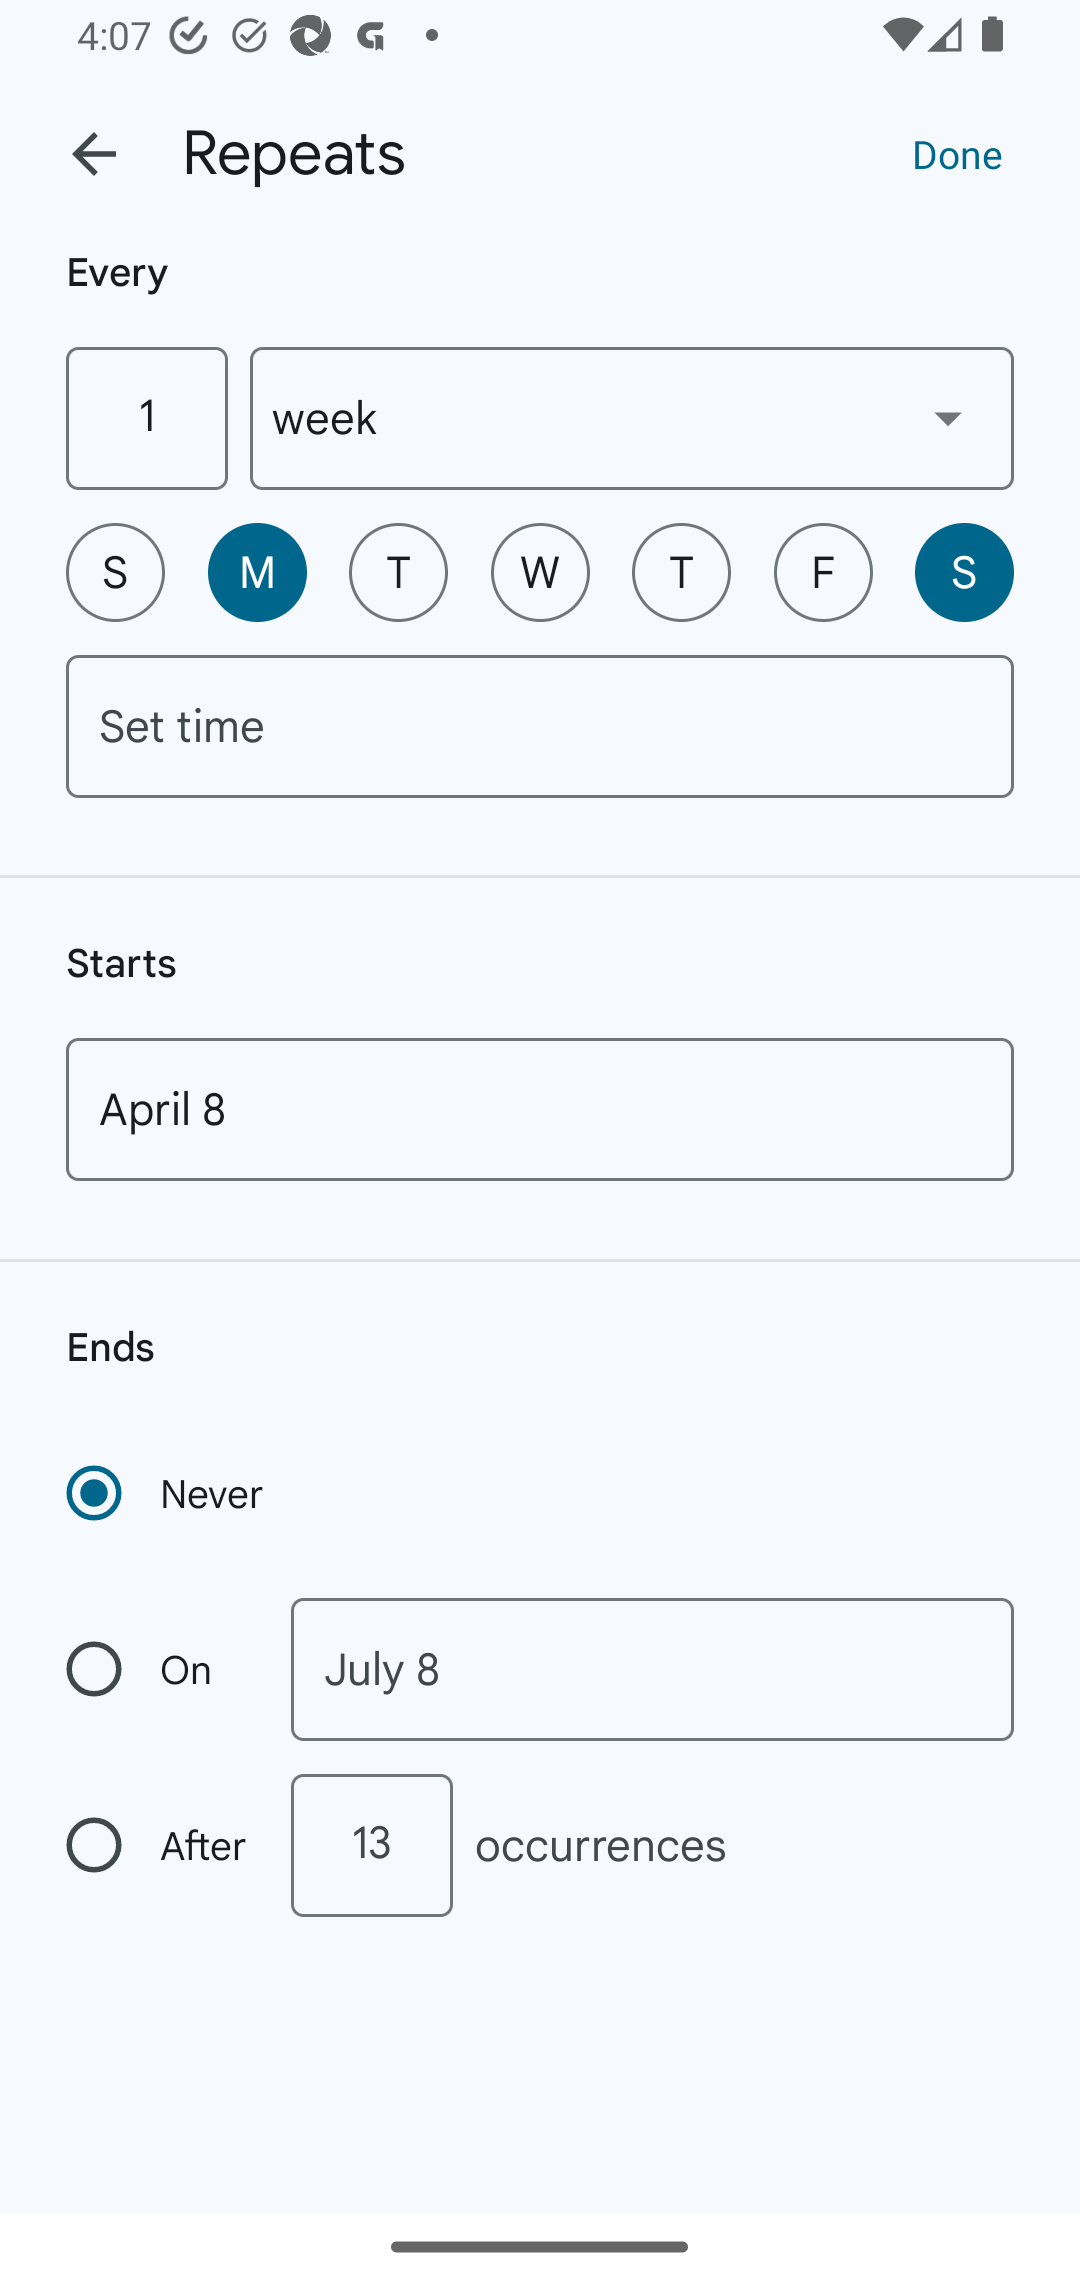 Image resolution: width=1080 pixels, height=2280 pixels. What do you see at coordinates (652, 1670) in the screenshot?
I see `July 8` at bounding box center [652, 1670].